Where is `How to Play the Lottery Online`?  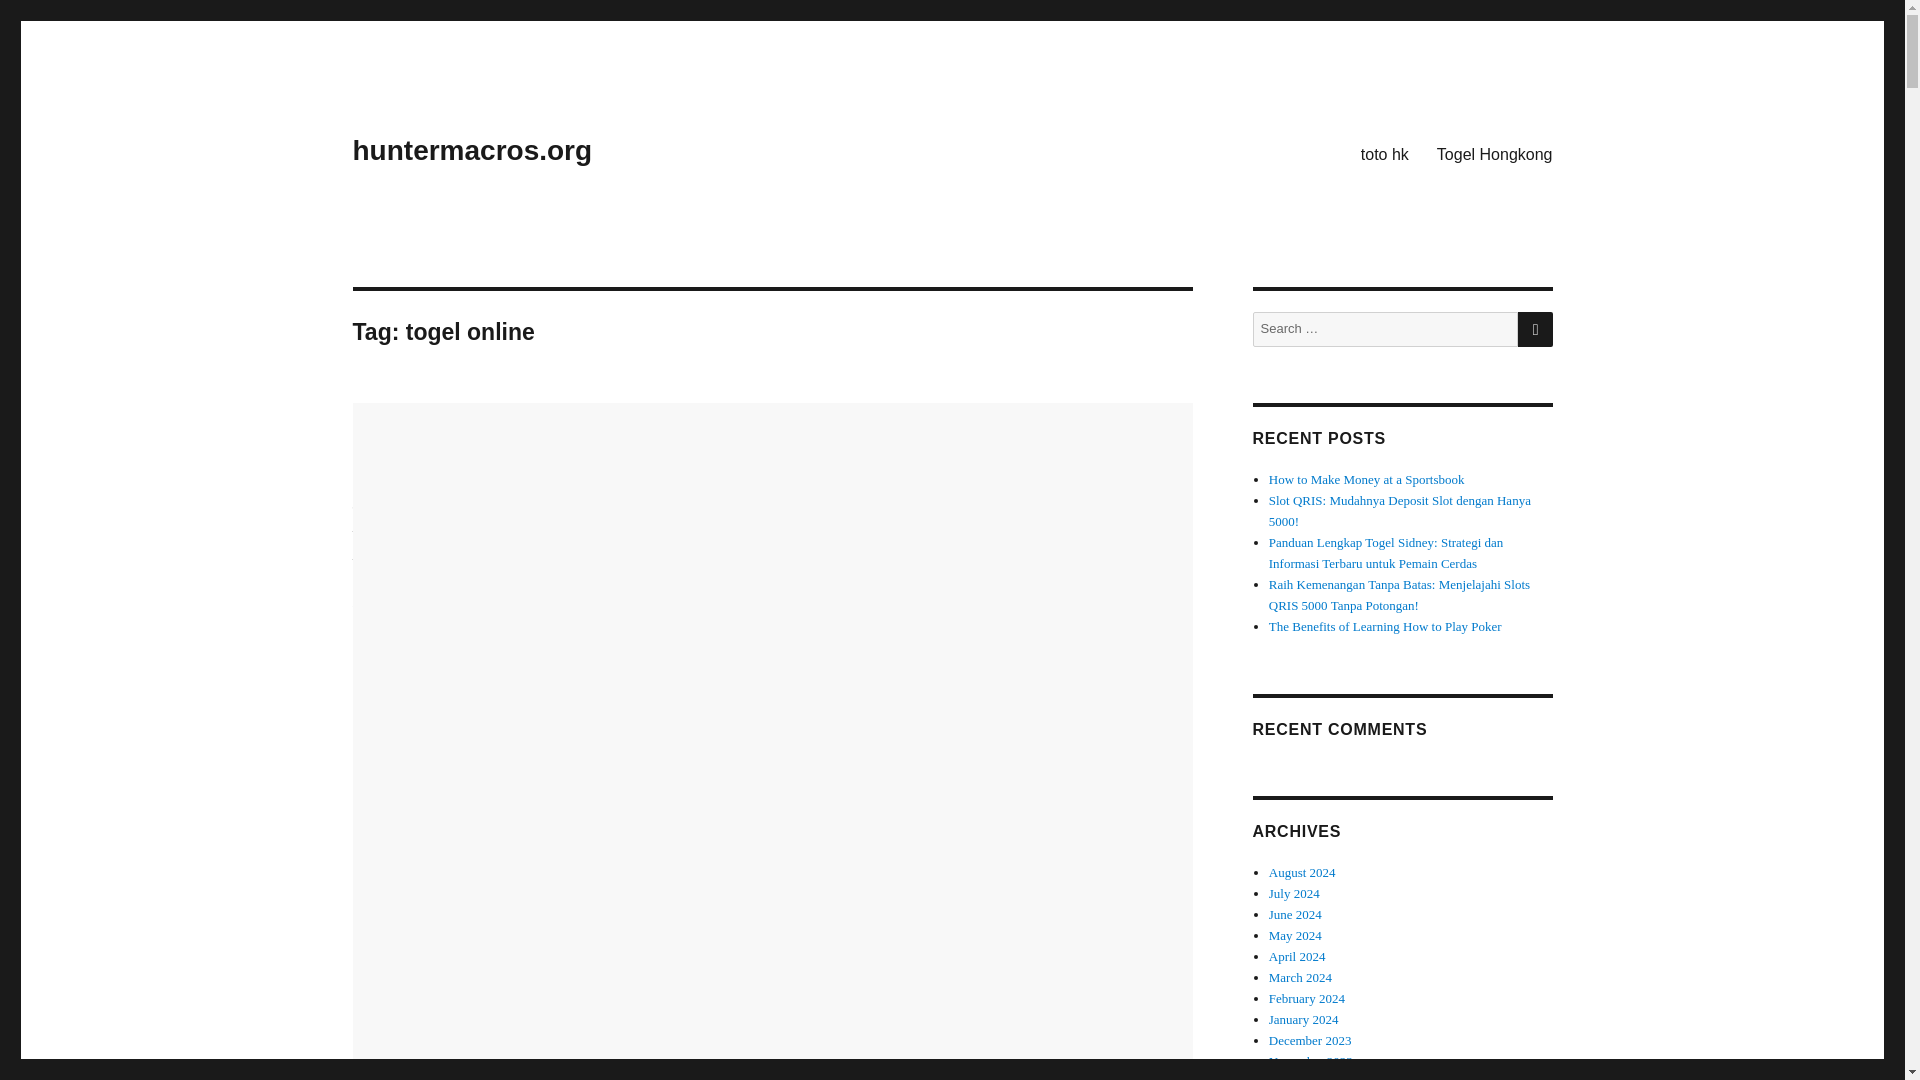 How to Play the Lottery Online is located at coordinates (641, 427).